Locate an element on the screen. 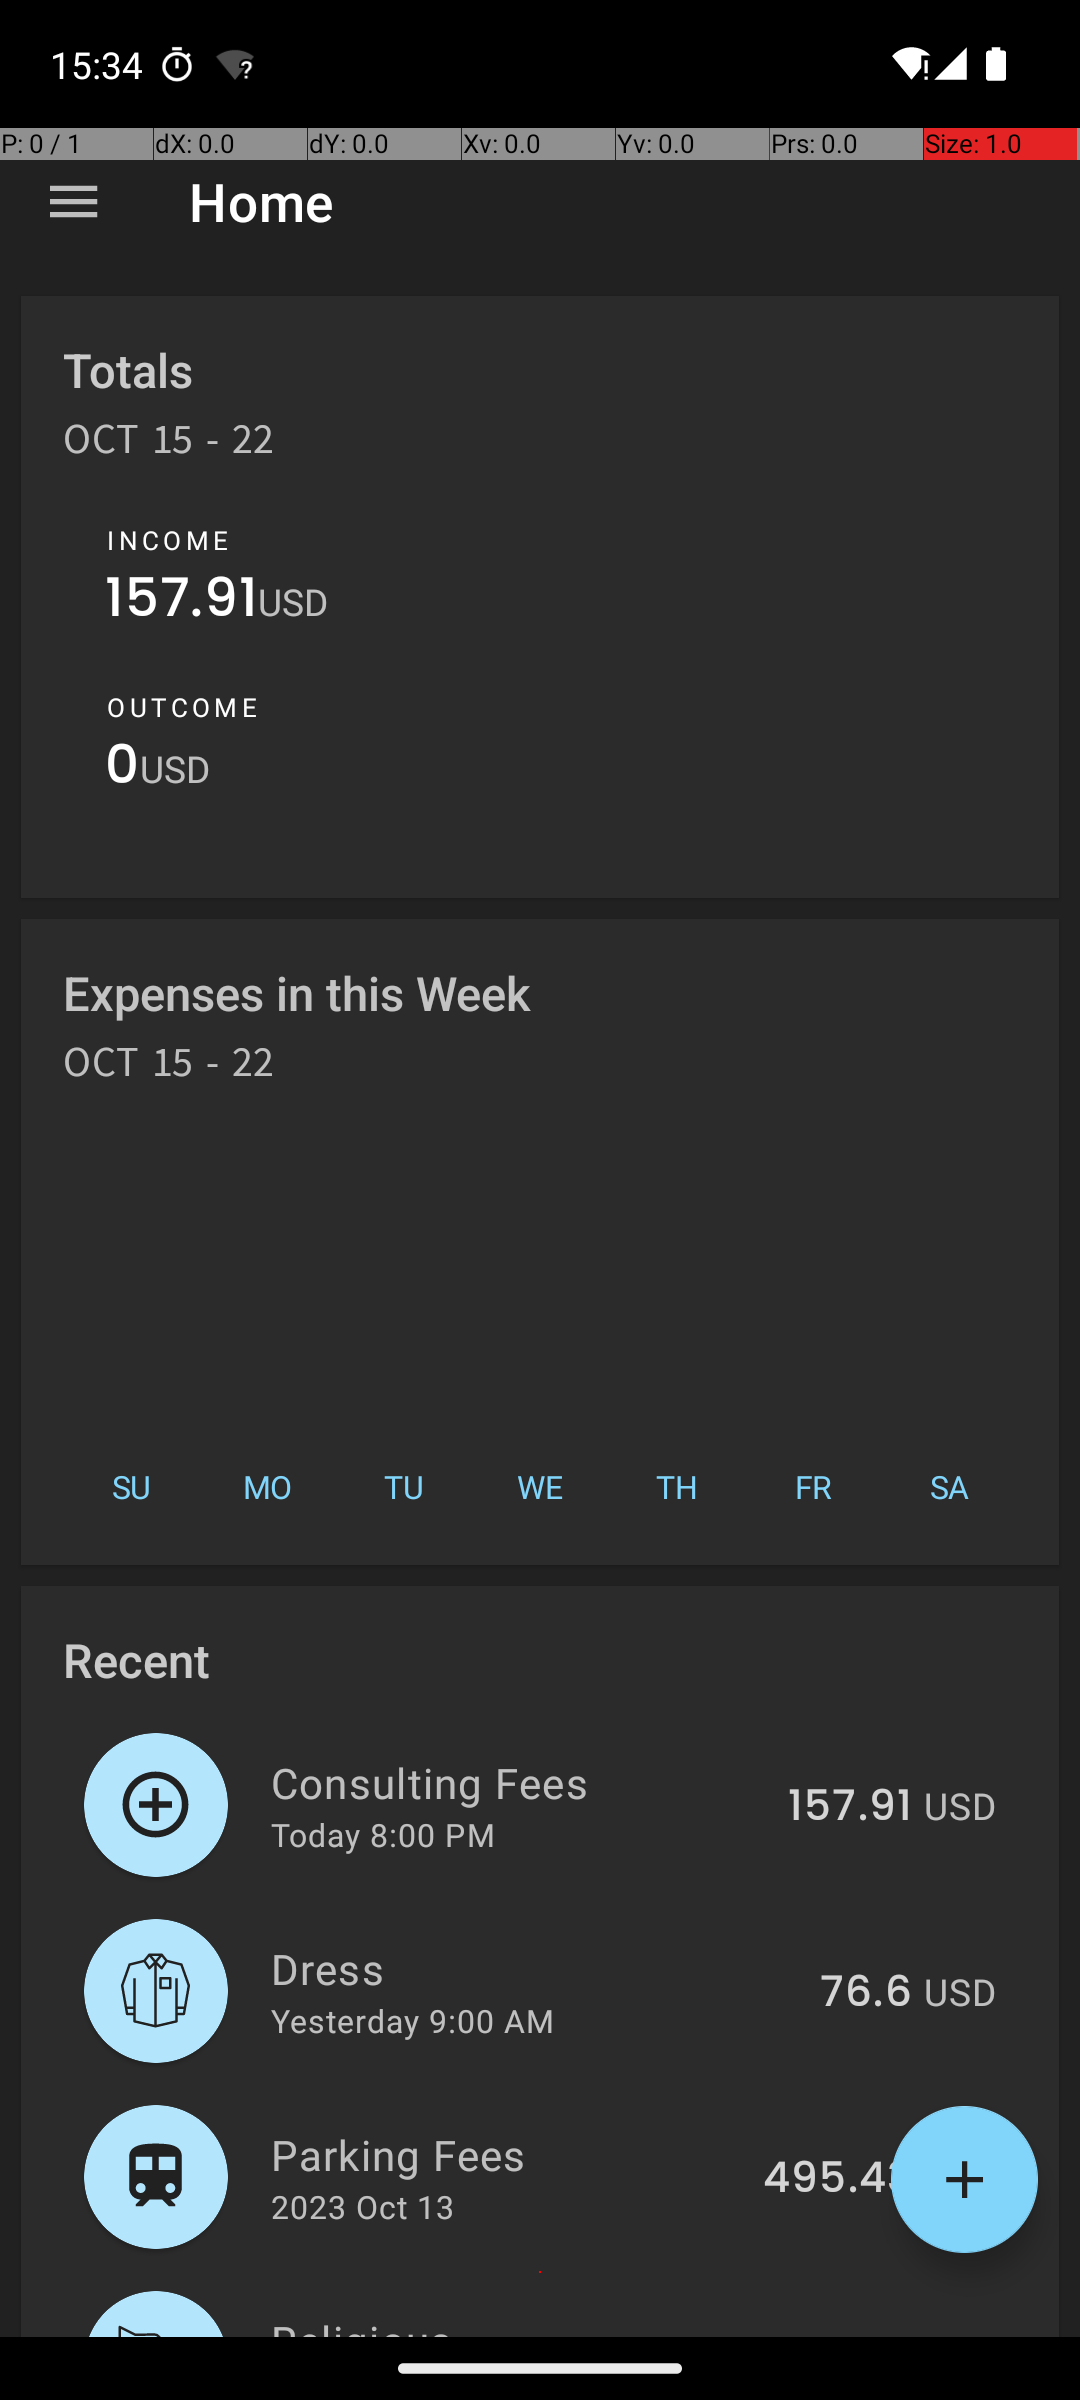 The width and height of the screenshot is (1080, 2400). Yesterday 9:00 AM is located at coordinates (412, 2020).